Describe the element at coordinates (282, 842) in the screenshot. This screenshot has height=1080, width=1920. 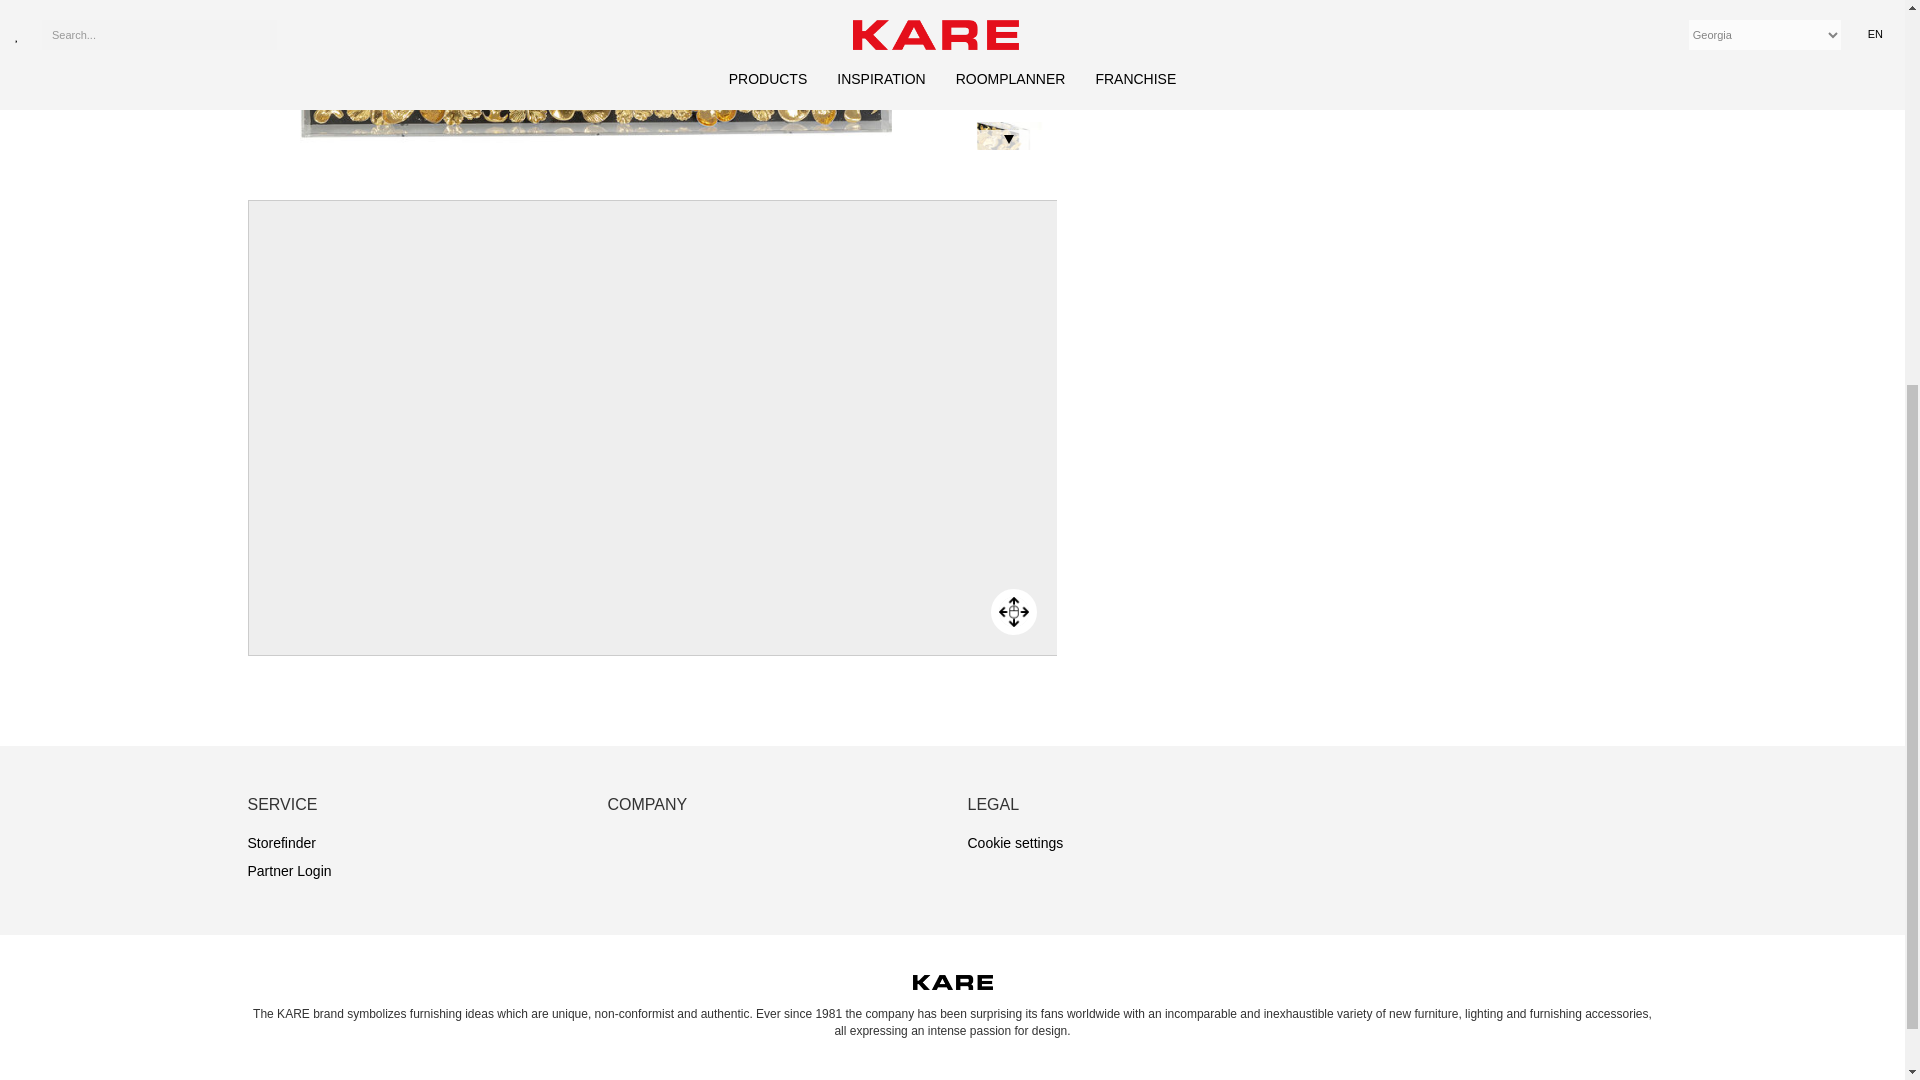
I see `Storefinder` at that location.